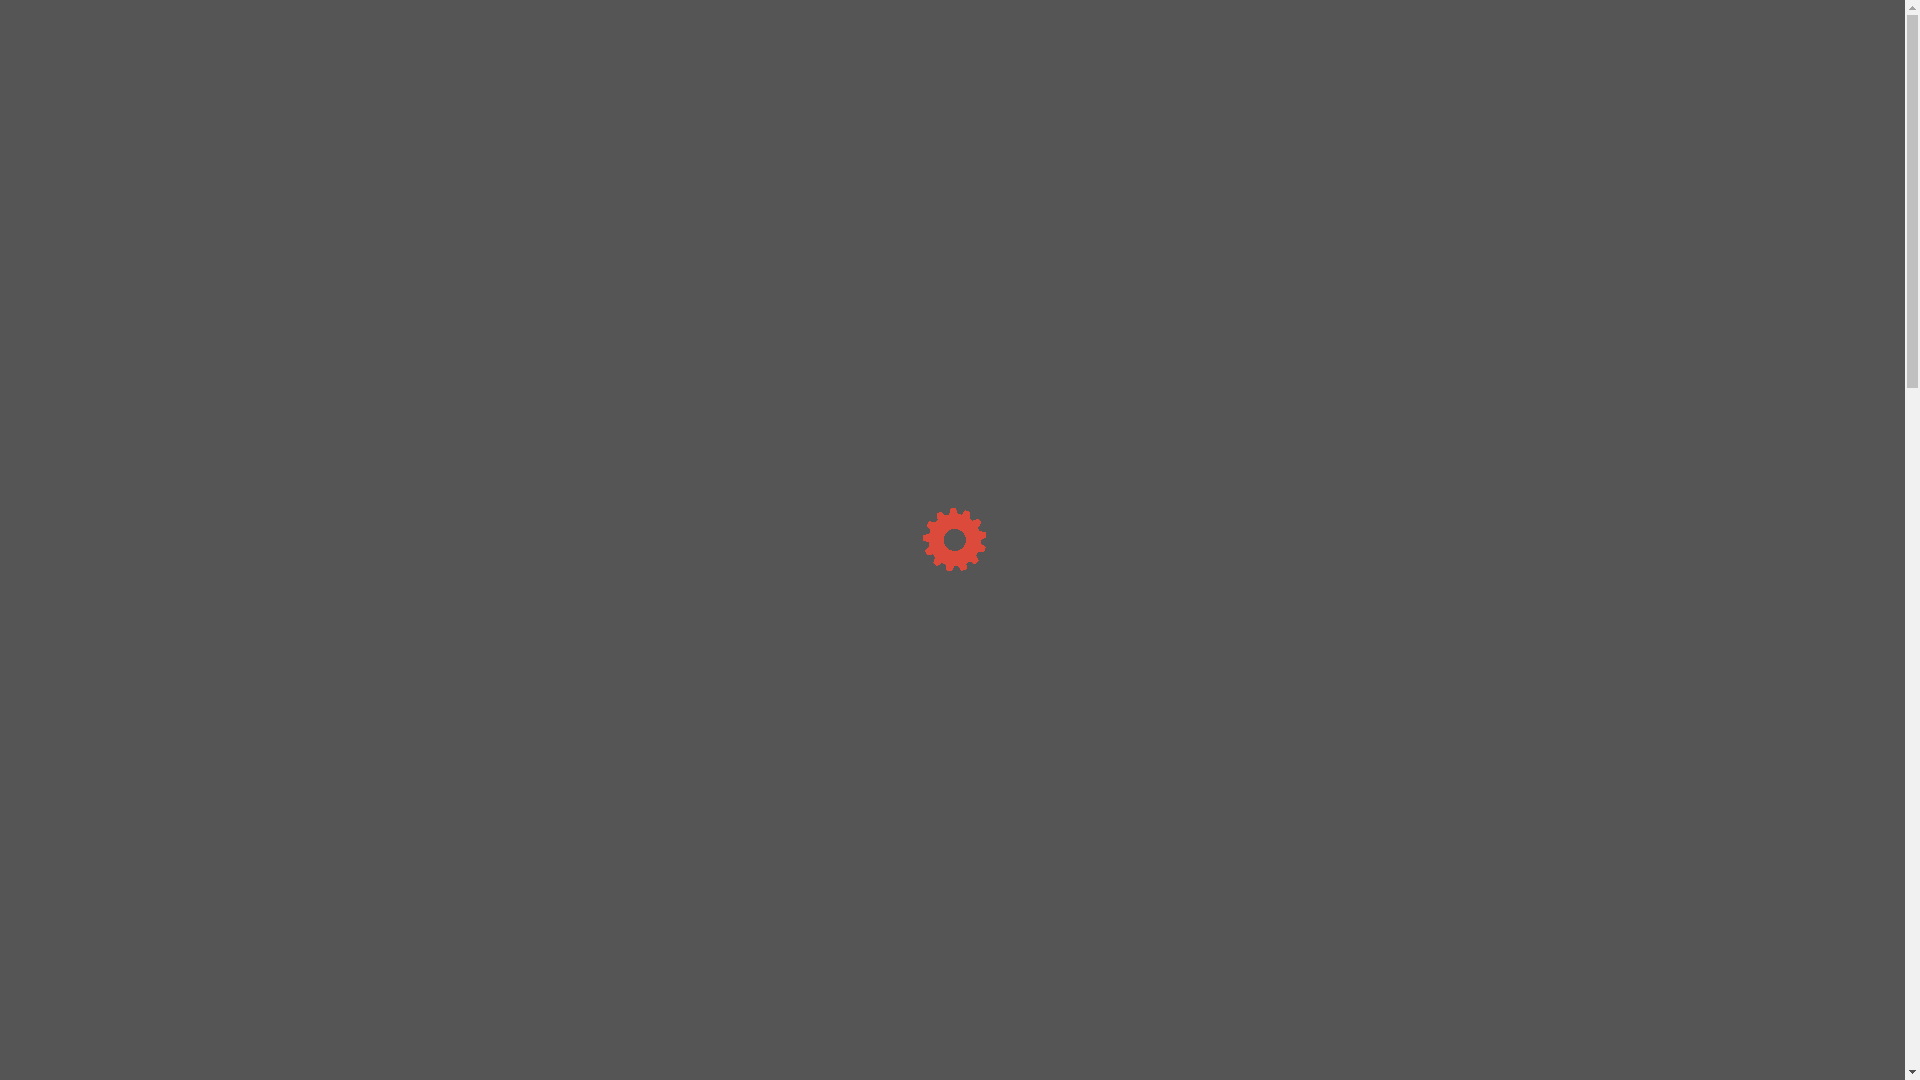 This screenshot has width=1920, height=1080. What do you see at coordinates (908, 32) in the screenshot?
I see `+375 29 610-93-39` at bounding box center [908, 32].